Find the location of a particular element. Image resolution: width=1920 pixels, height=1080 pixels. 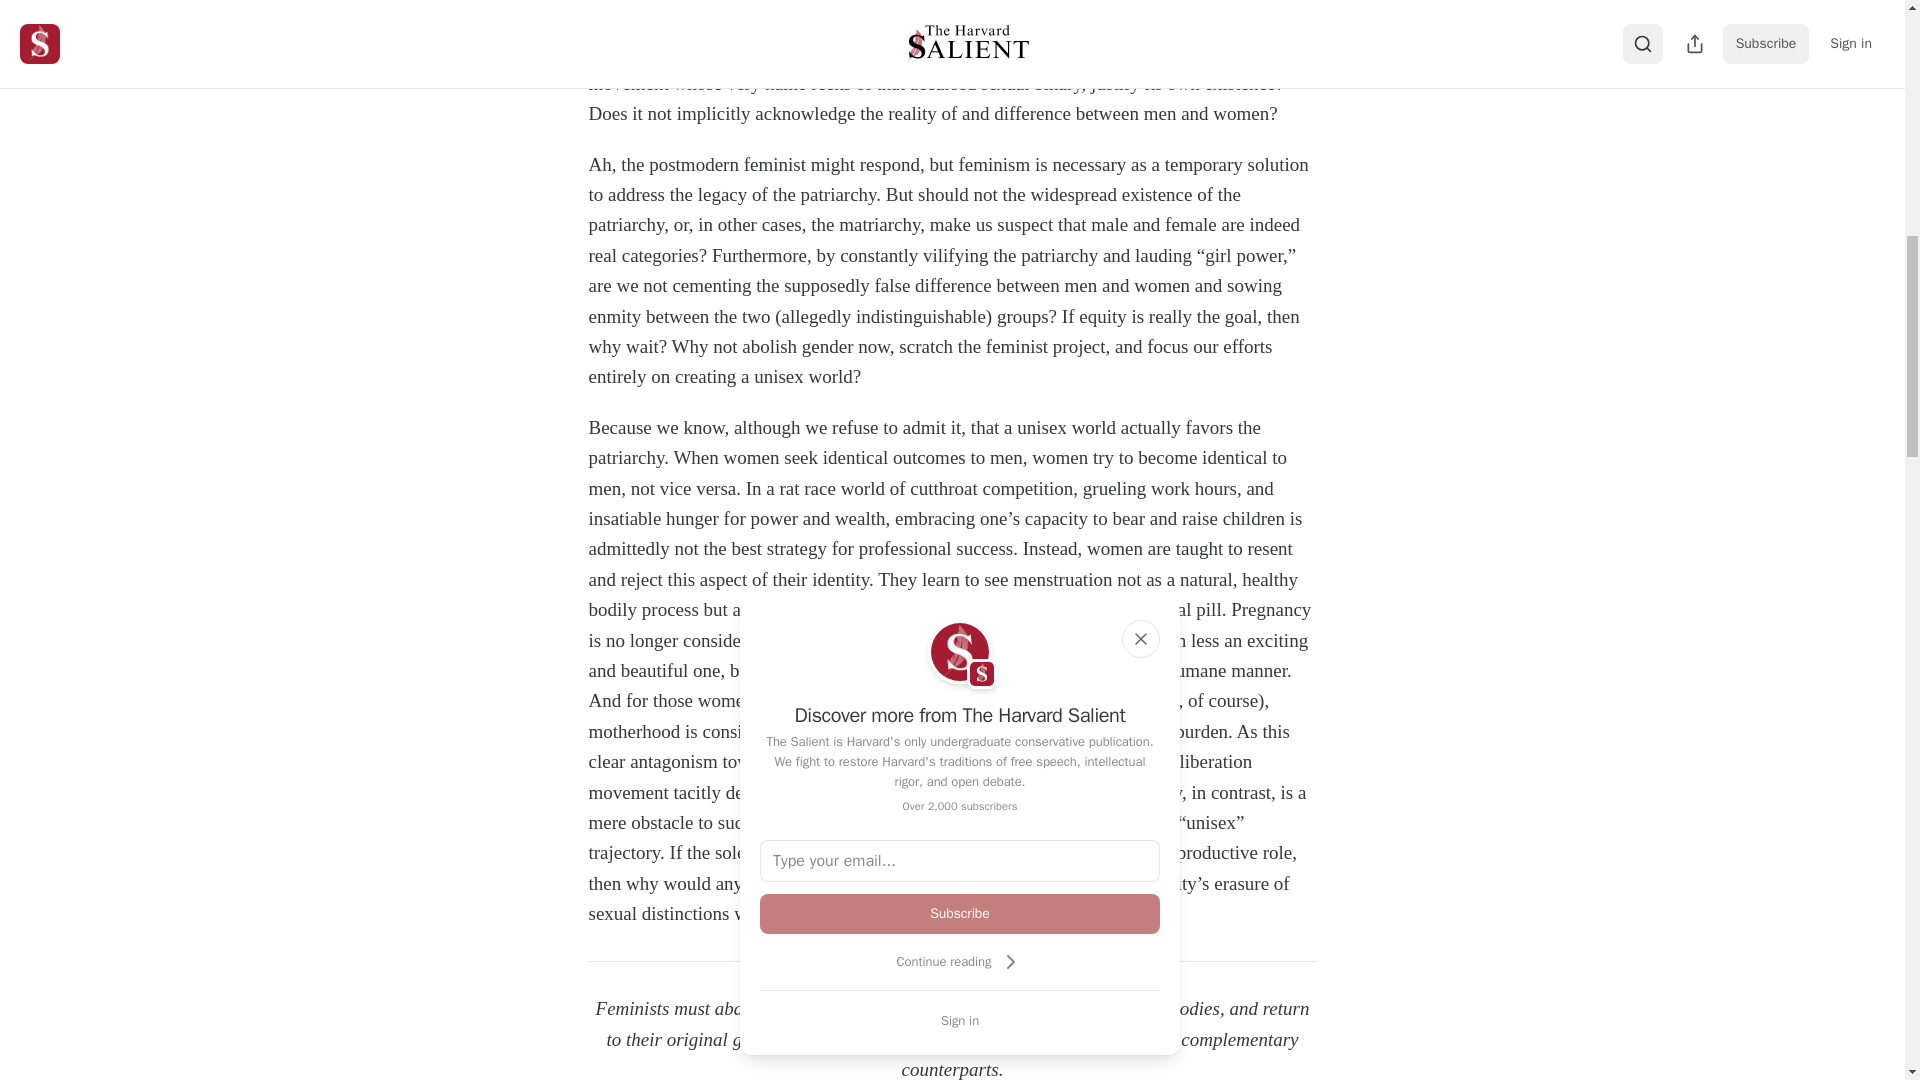

Sign in is located at coordinates (960, 1020).